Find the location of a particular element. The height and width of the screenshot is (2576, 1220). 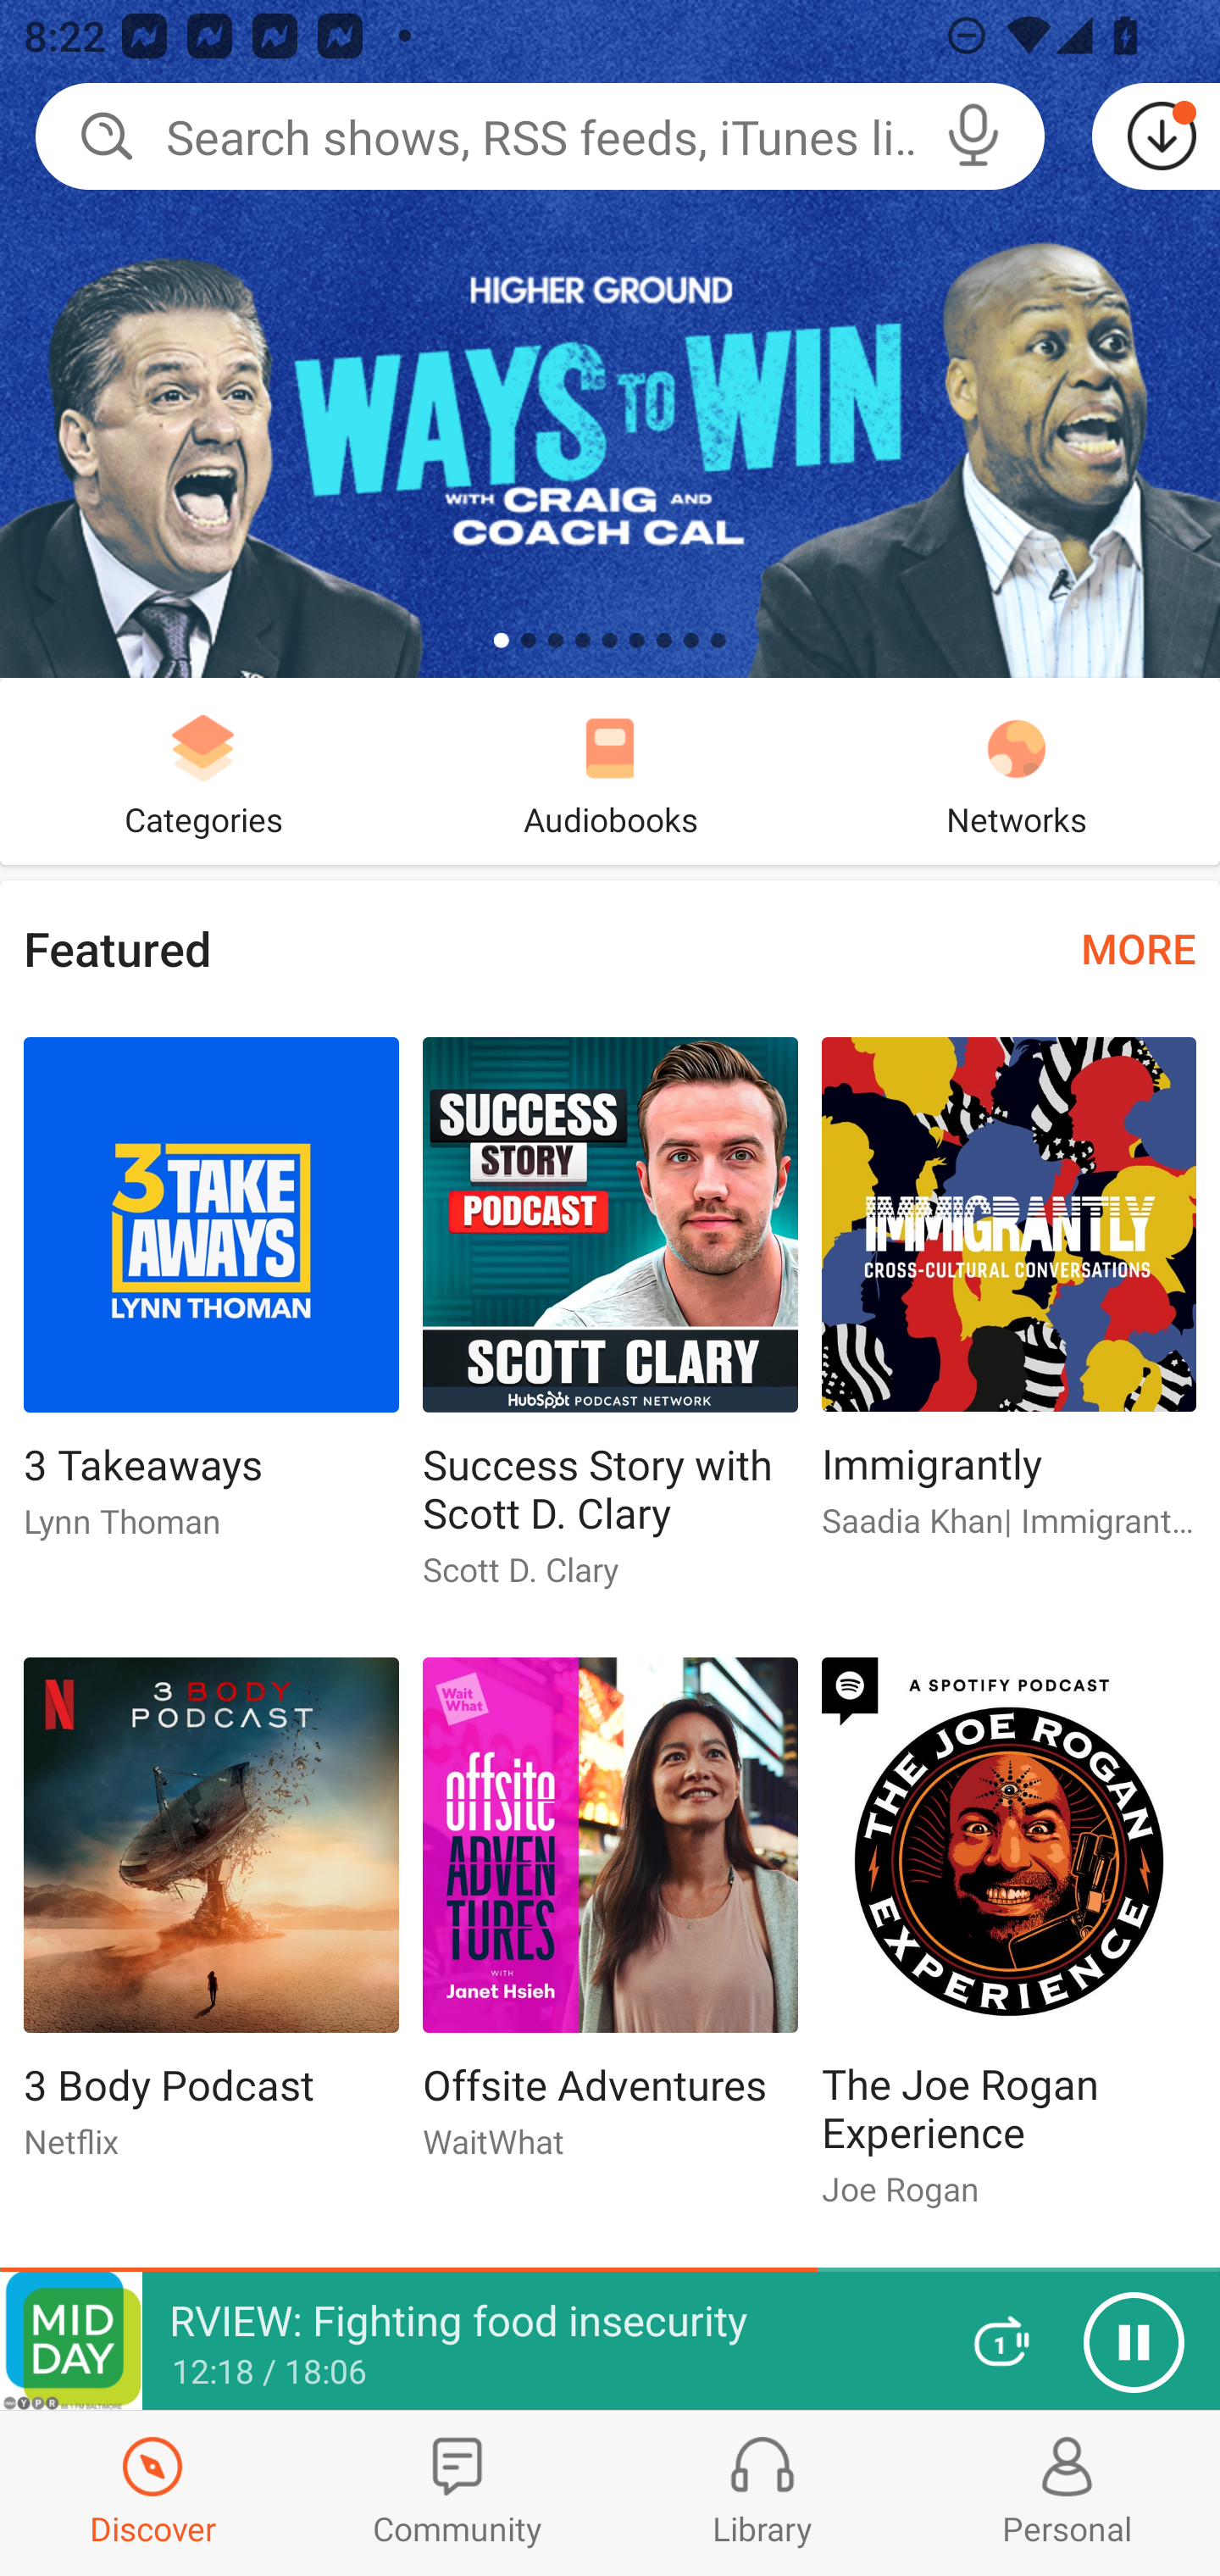

Library is located at coordinates (762, 2493).